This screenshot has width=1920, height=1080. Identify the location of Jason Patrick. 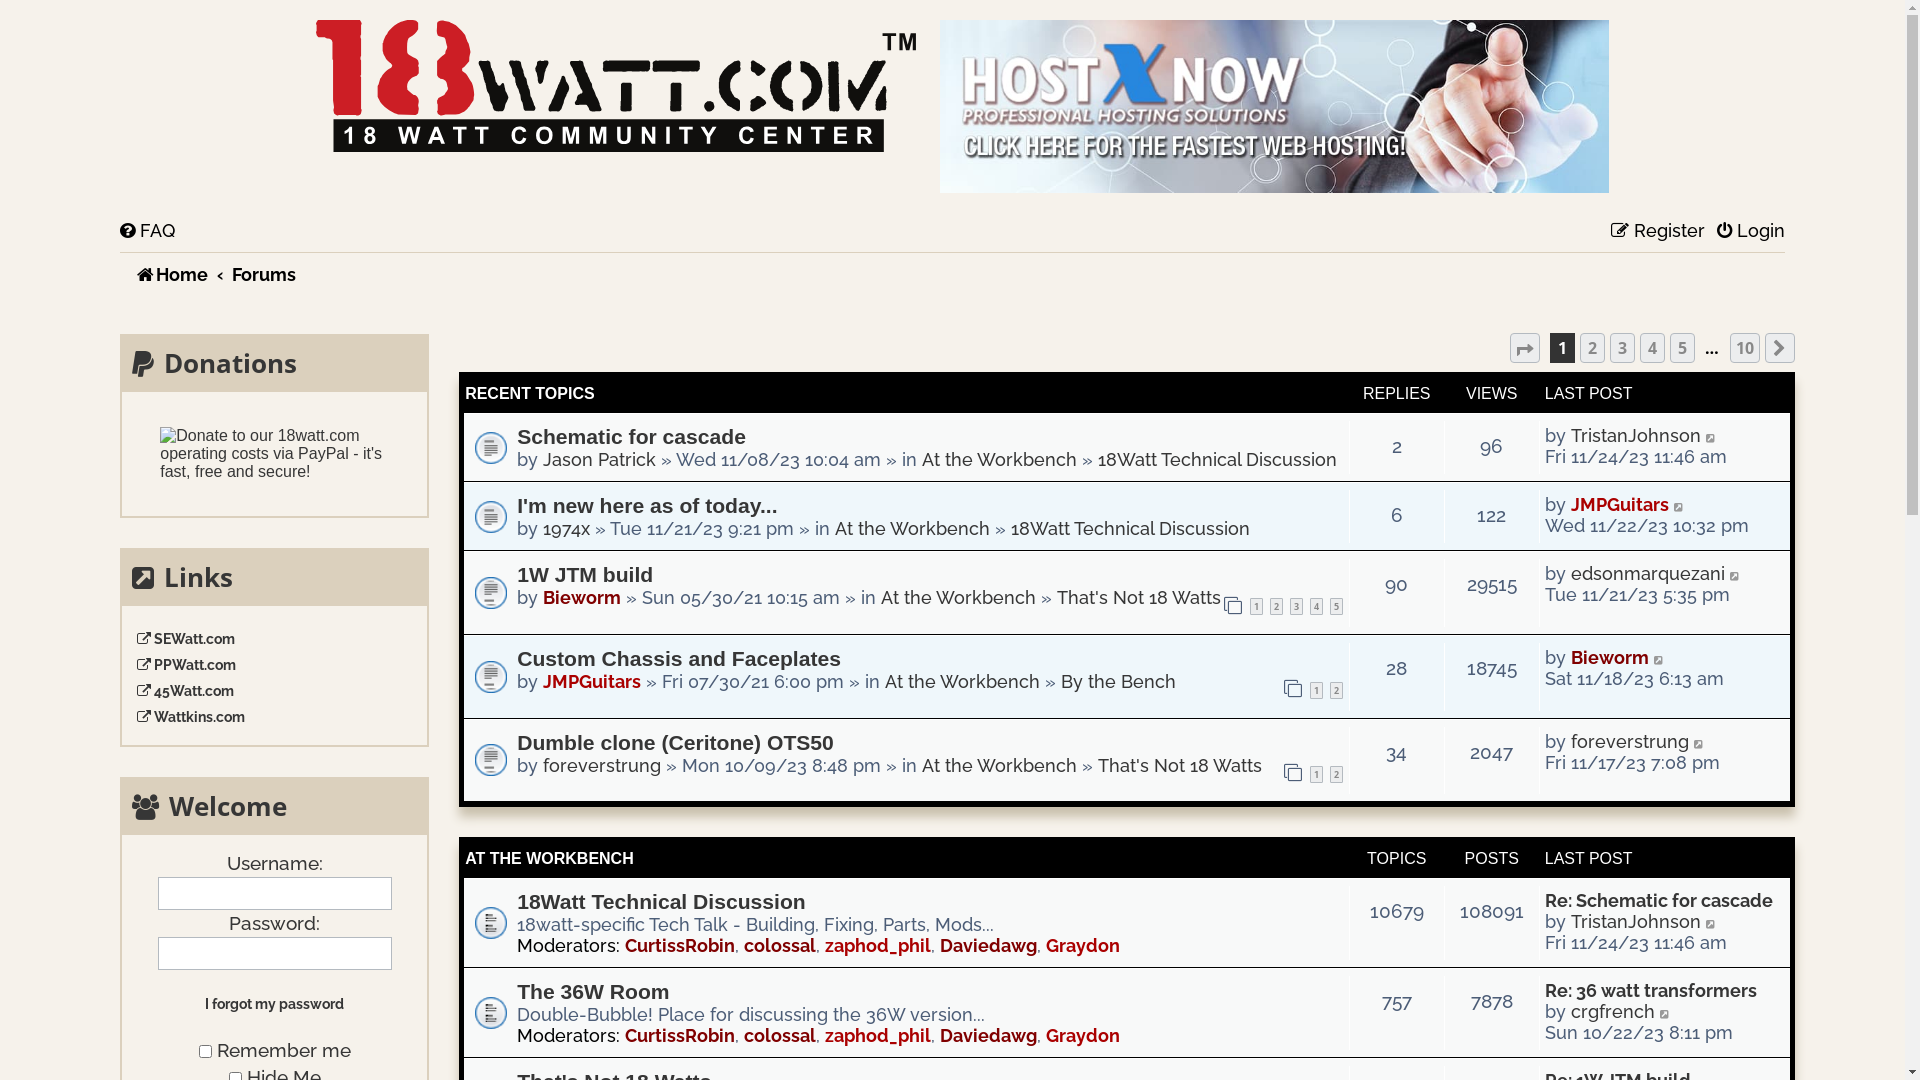
(600, 460).